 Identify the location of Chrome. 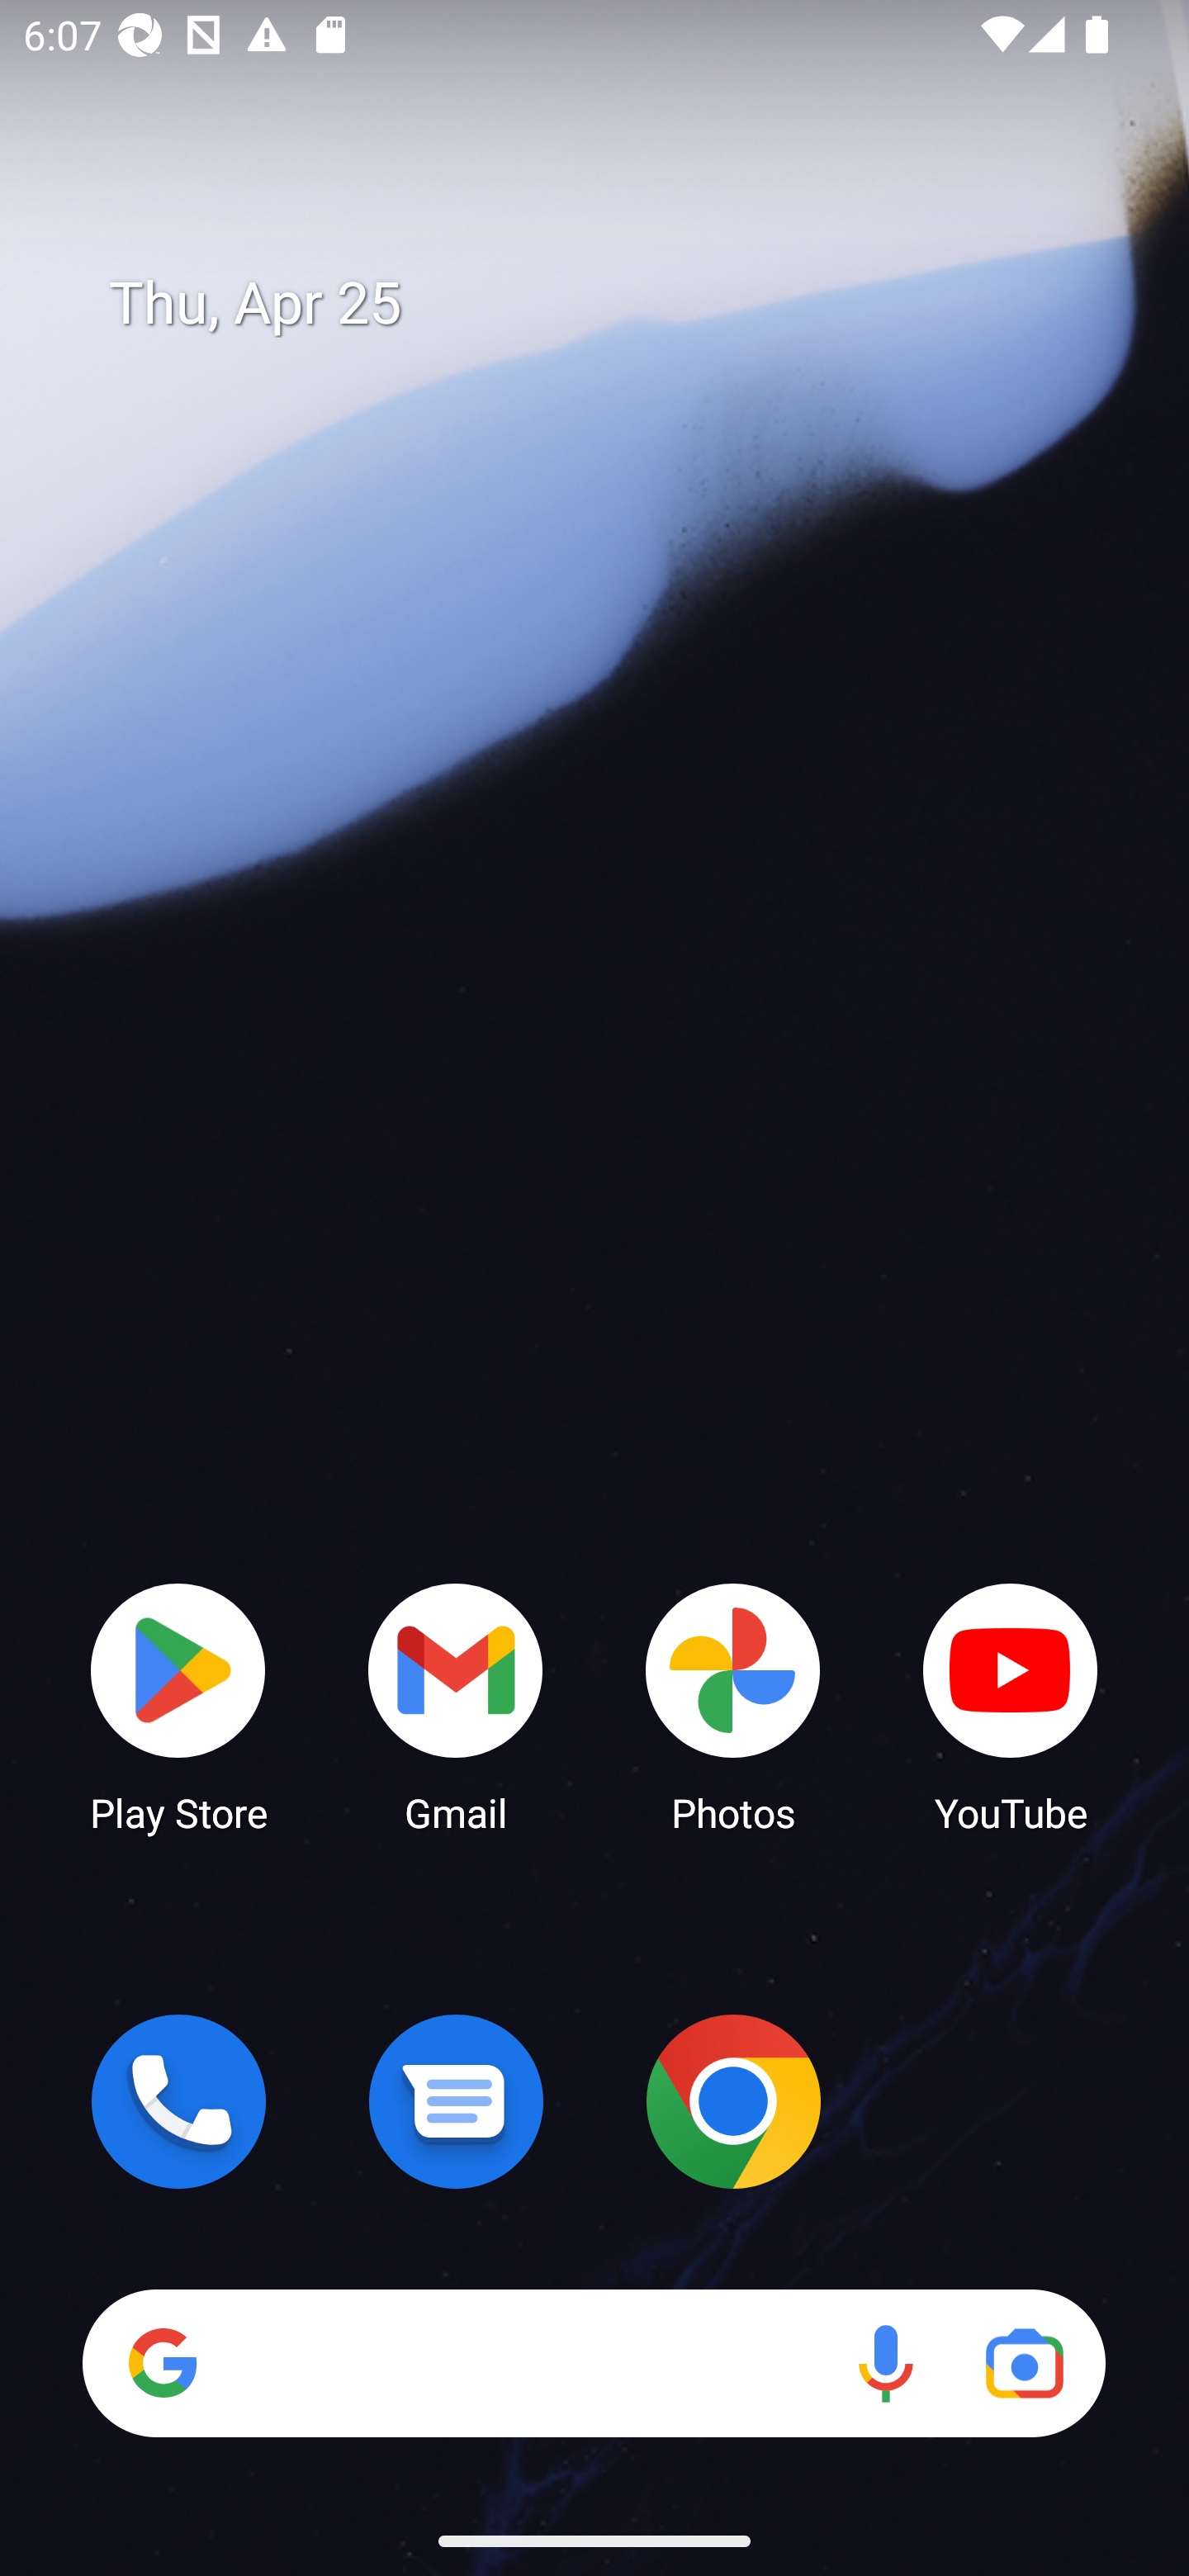
(733, 2101).